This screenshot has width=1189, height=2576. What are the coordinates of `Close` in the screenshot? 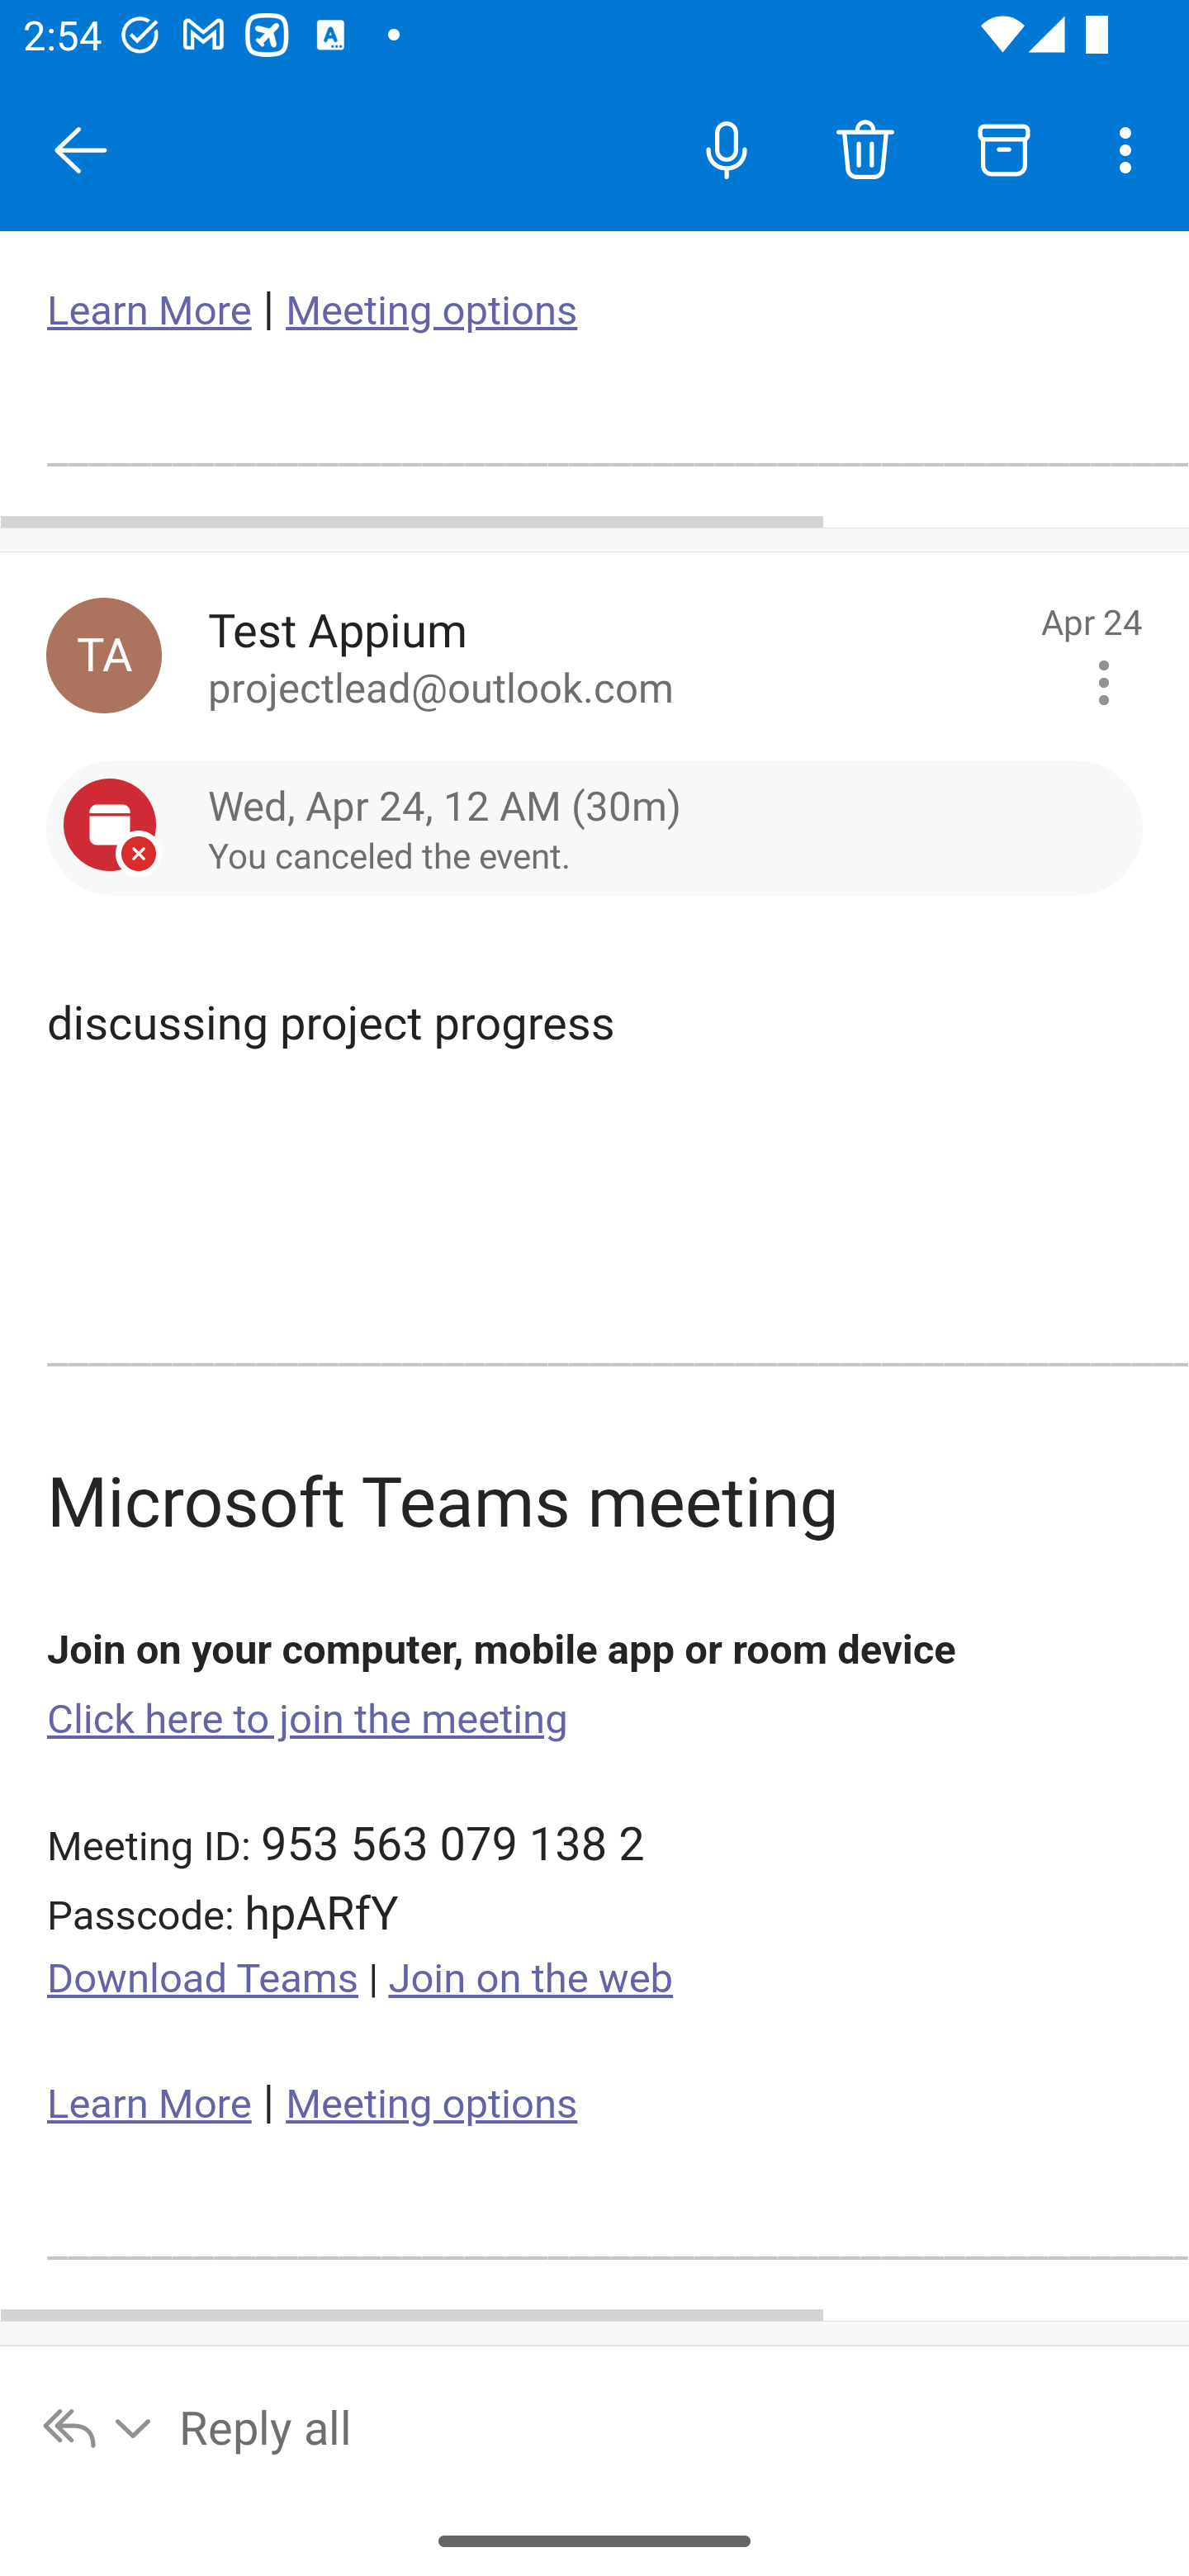 It's located at (81, 150).